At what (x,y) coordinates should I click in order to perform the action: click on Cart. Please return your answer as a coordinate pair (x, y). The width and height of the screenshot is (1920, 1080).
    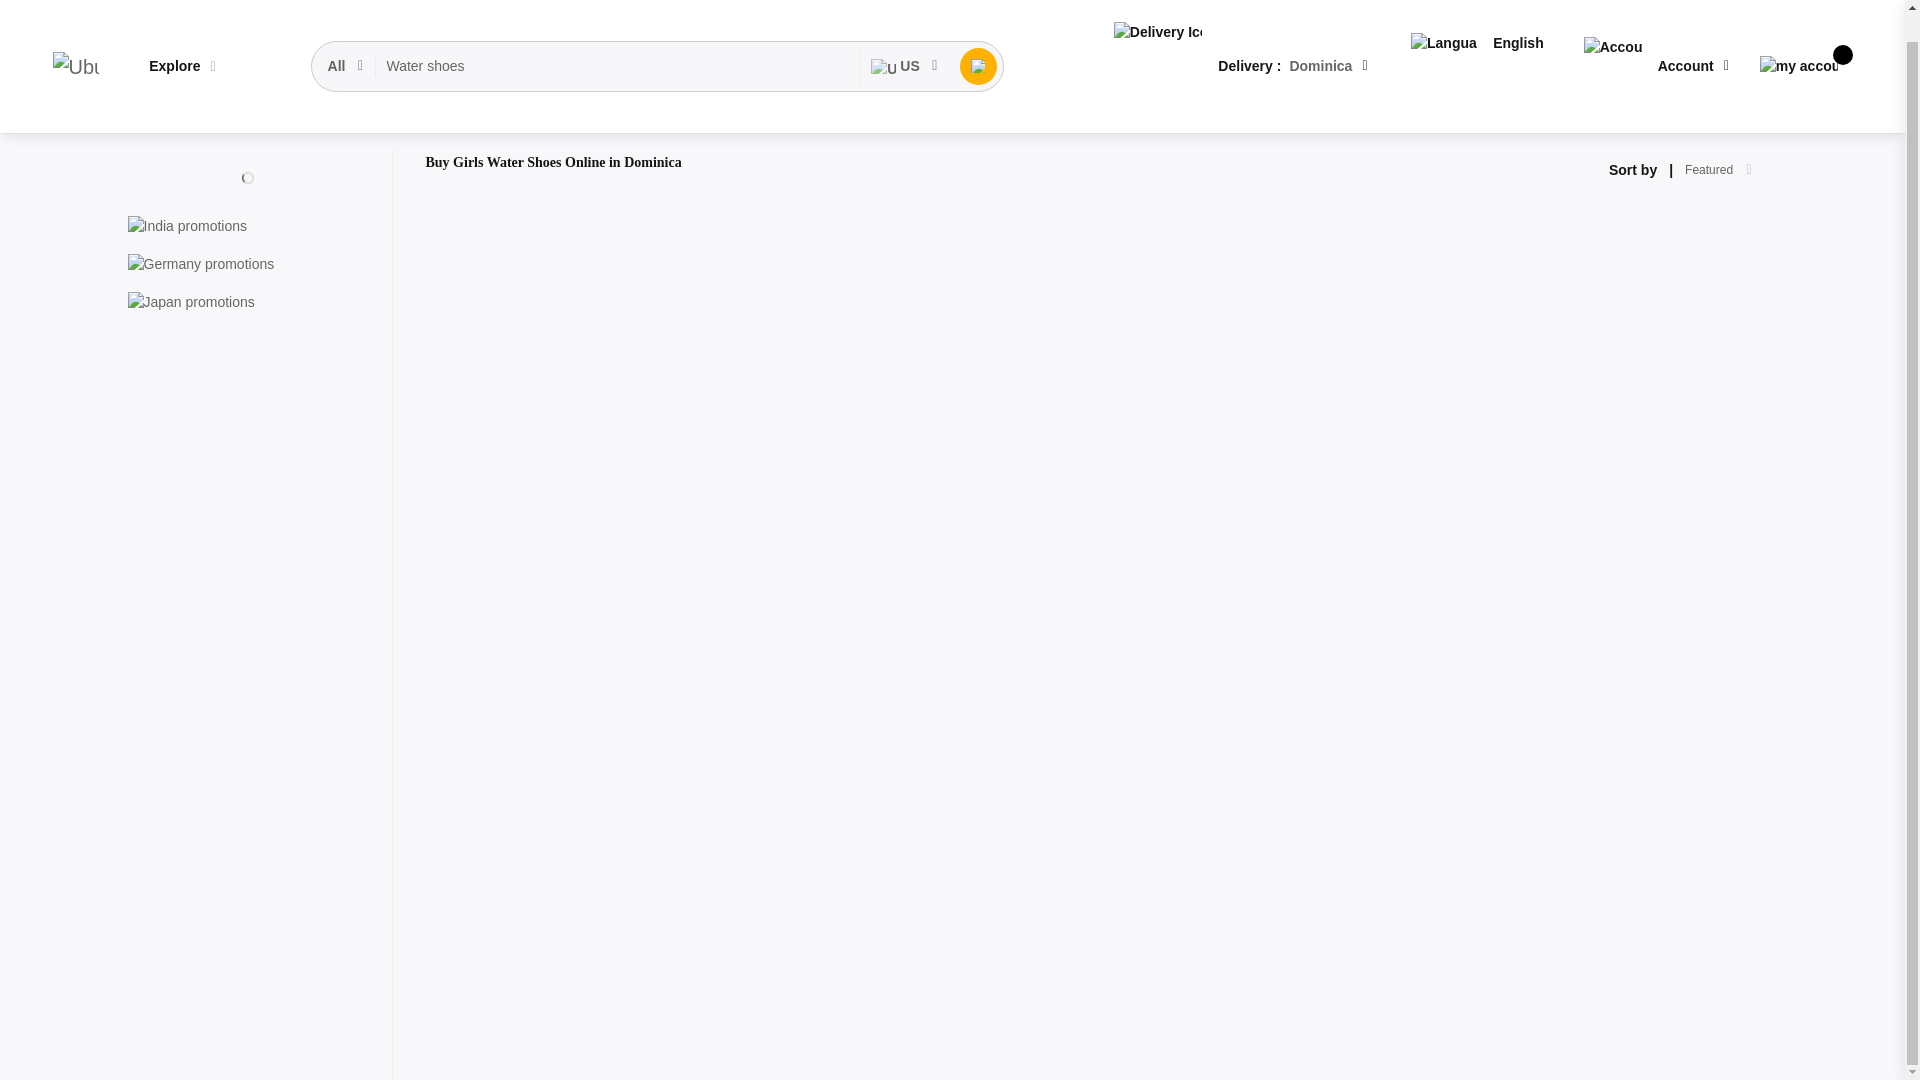
    Looking at the image, I should click on (1798, 36).